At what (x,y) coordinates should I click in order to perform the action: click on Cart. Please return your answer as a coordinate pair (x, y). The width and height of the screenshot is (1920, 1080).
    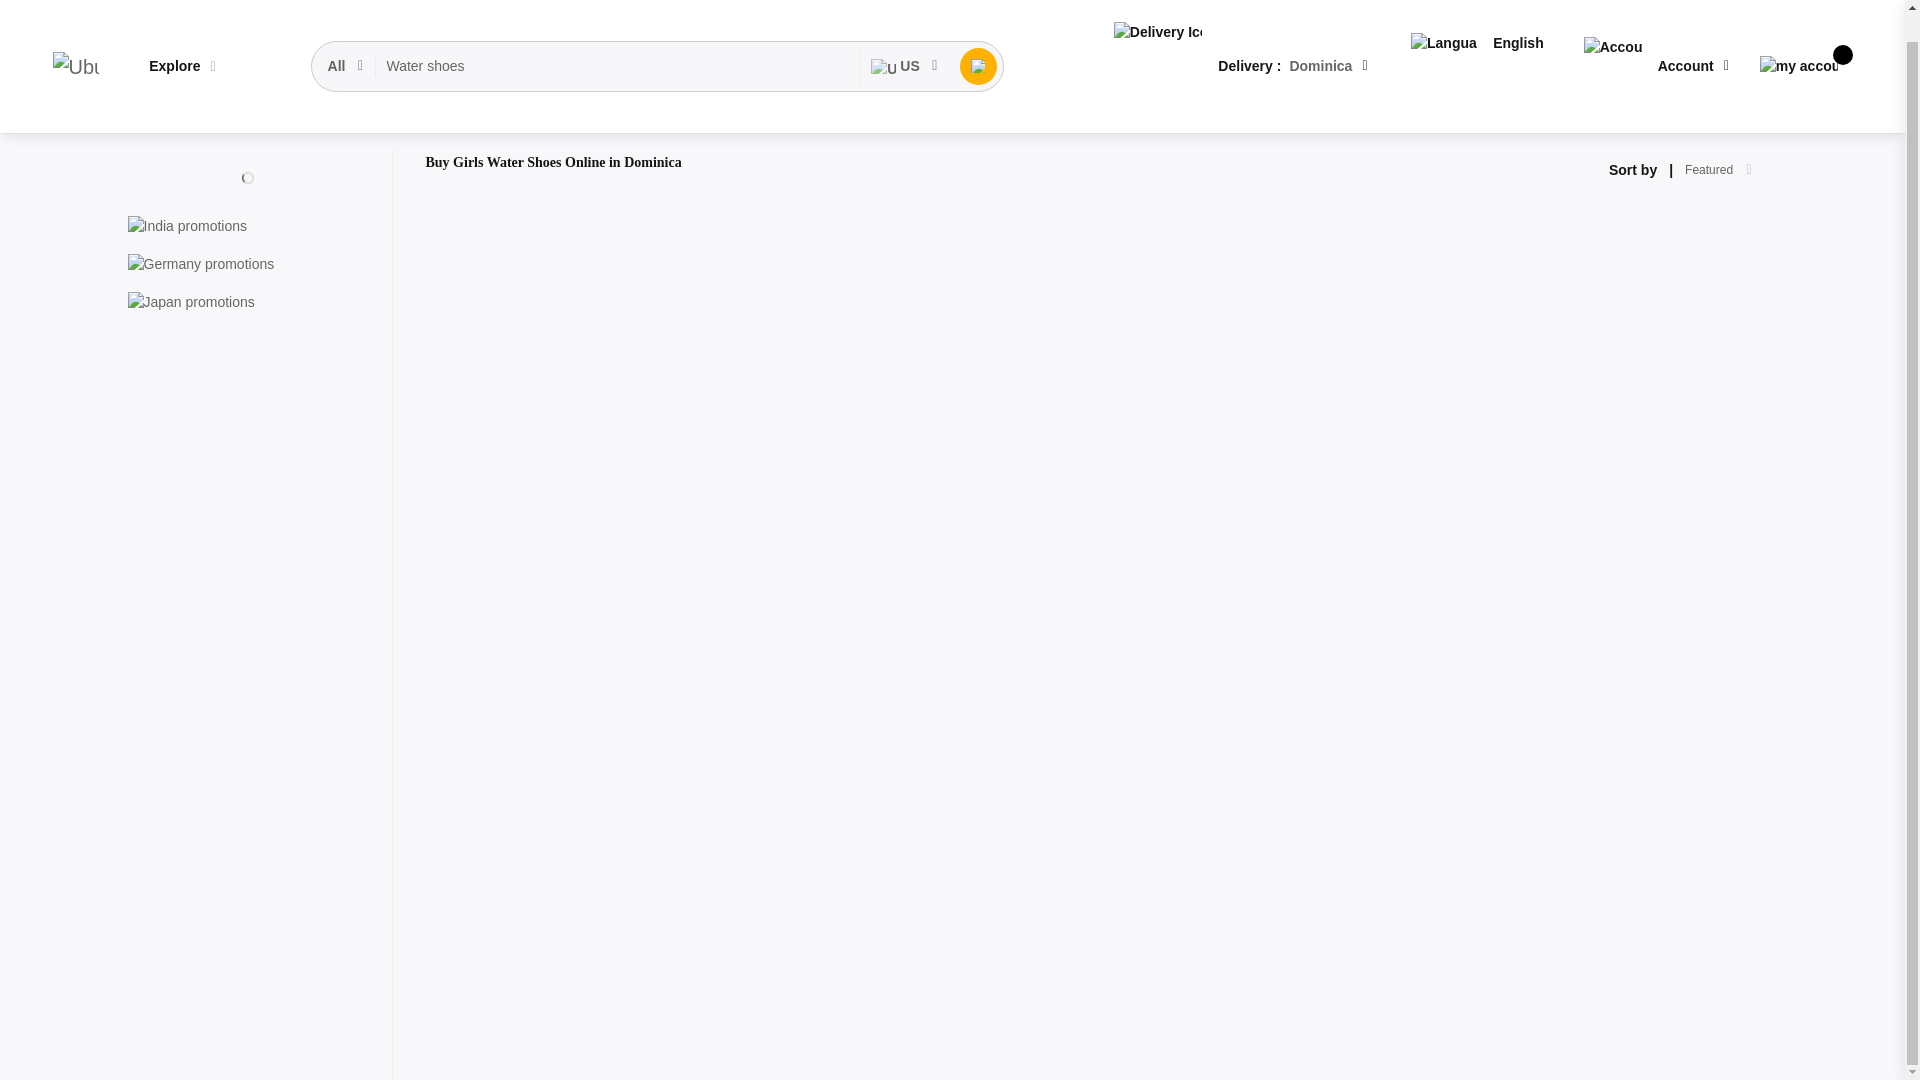
    Looking at the image, I should click on (1798, 36).